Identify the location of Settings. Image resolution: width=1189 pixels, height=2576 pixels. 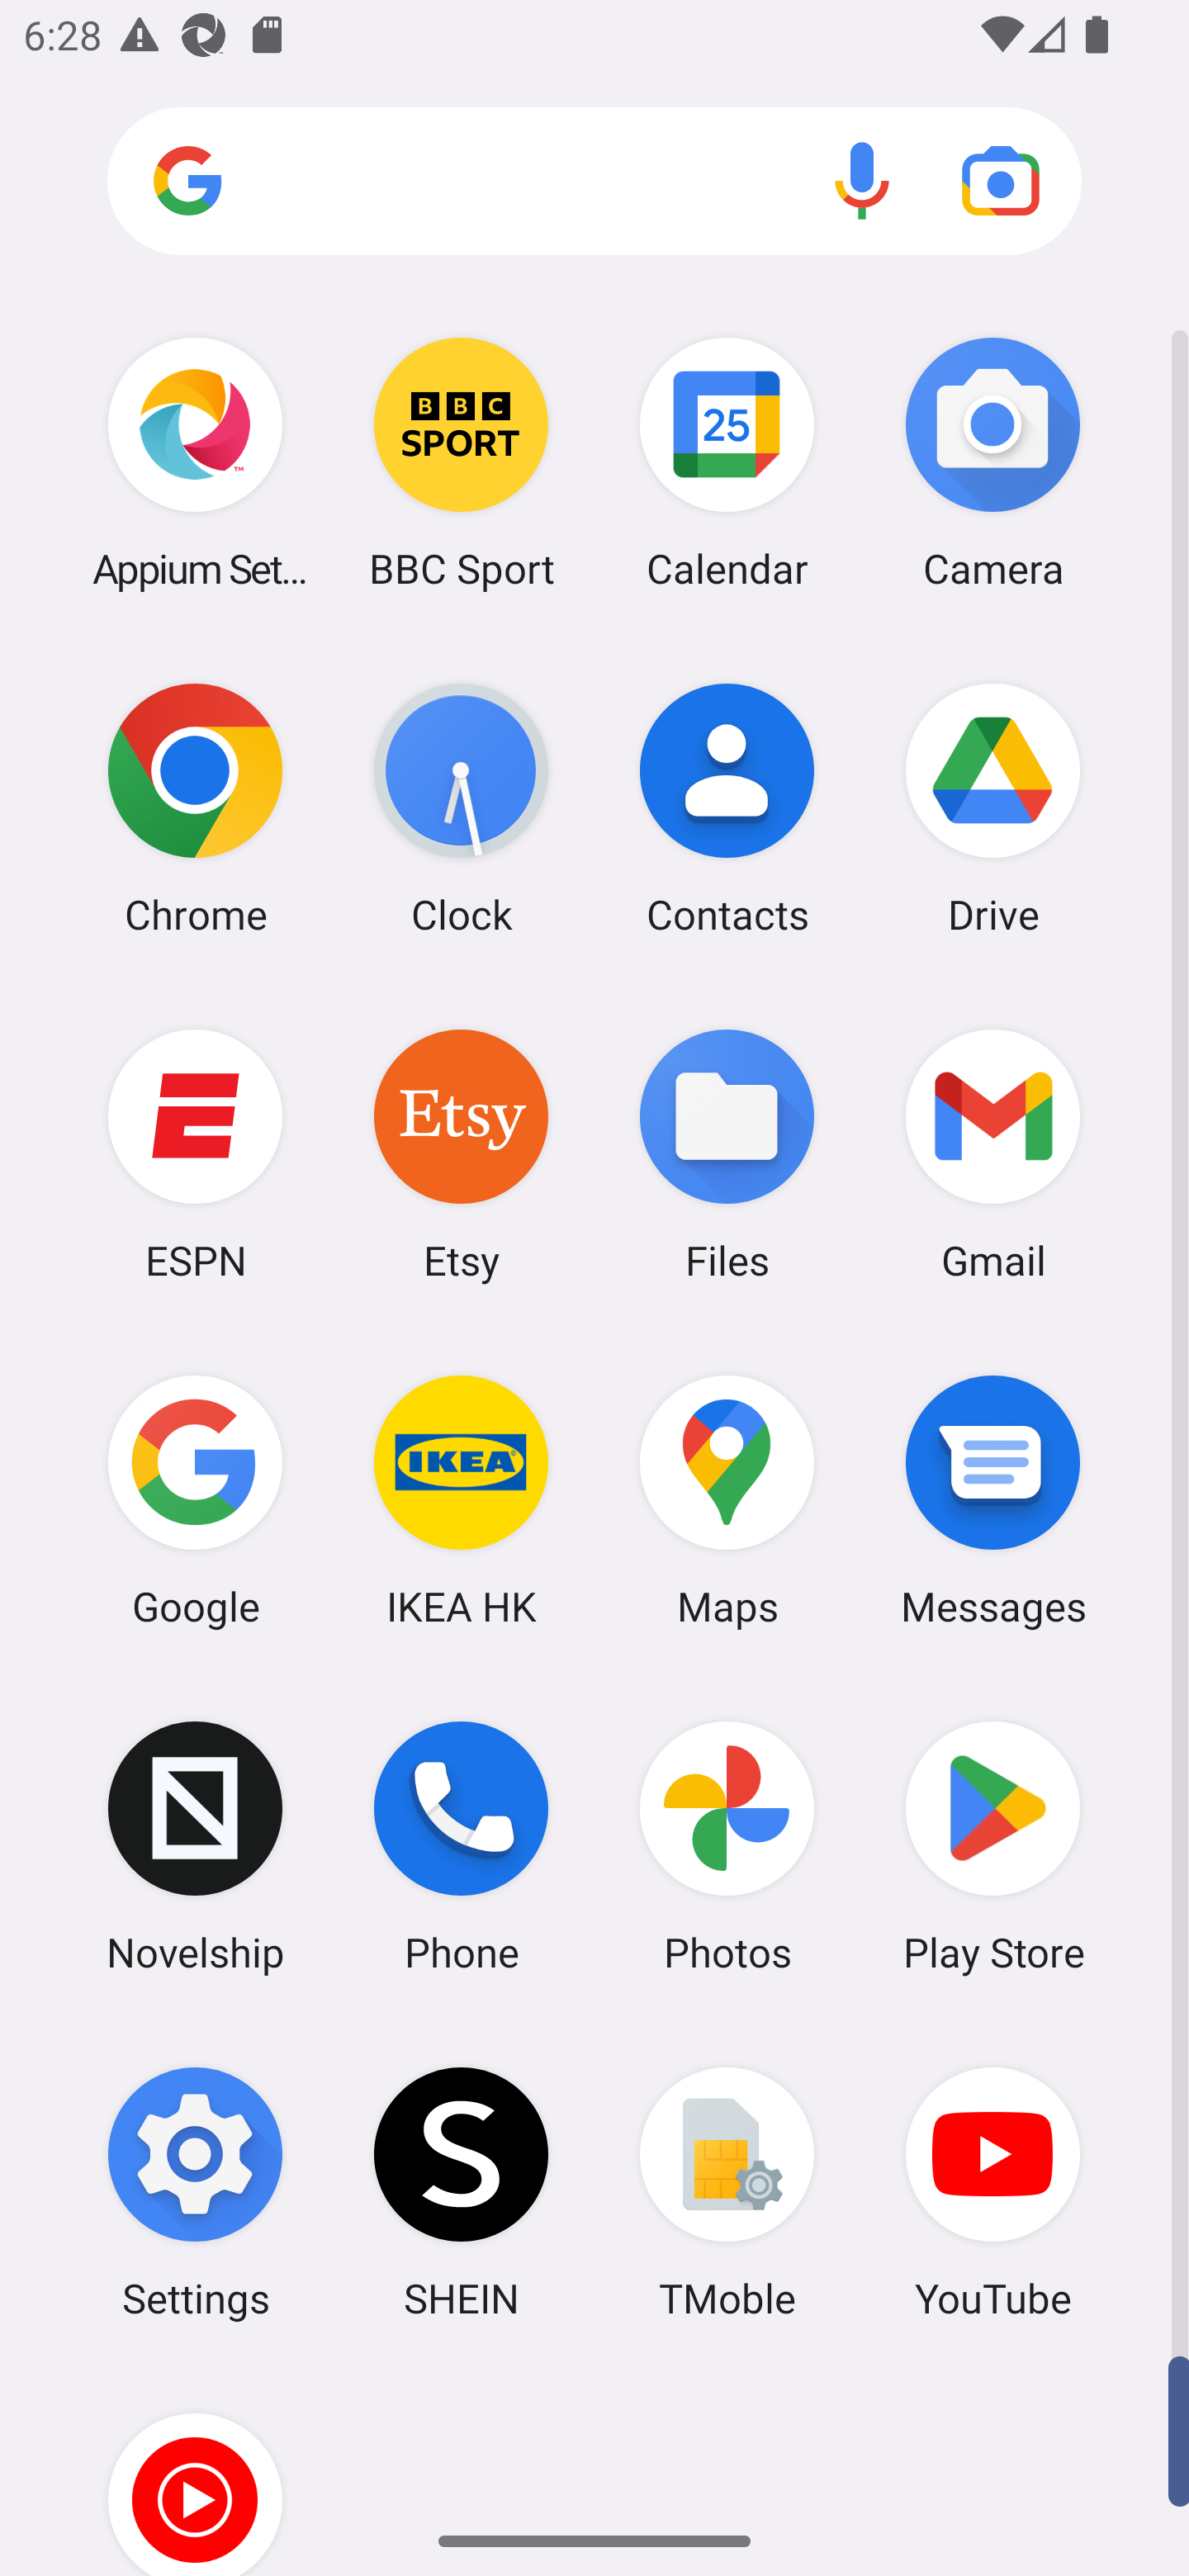
(195, 2192).